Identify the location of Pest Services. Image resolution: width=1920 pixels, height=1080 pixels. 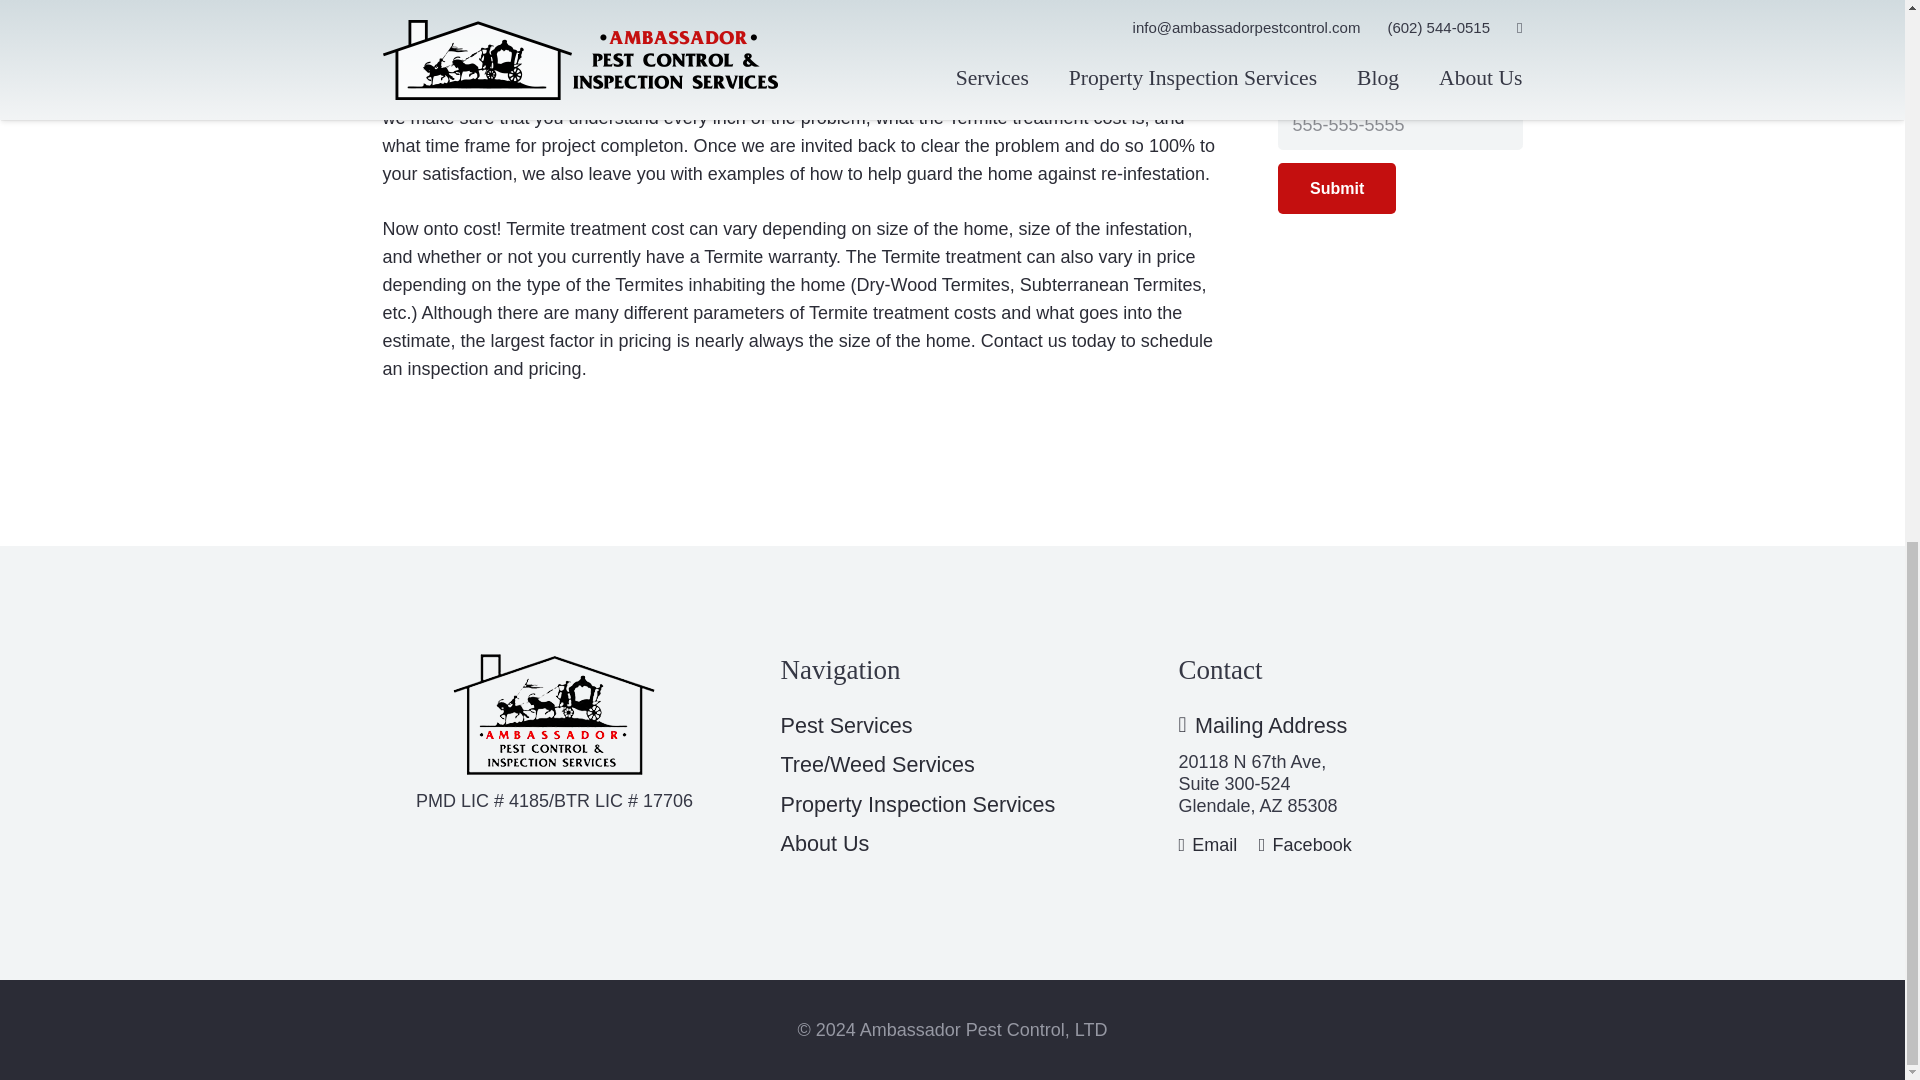
(846, 724).